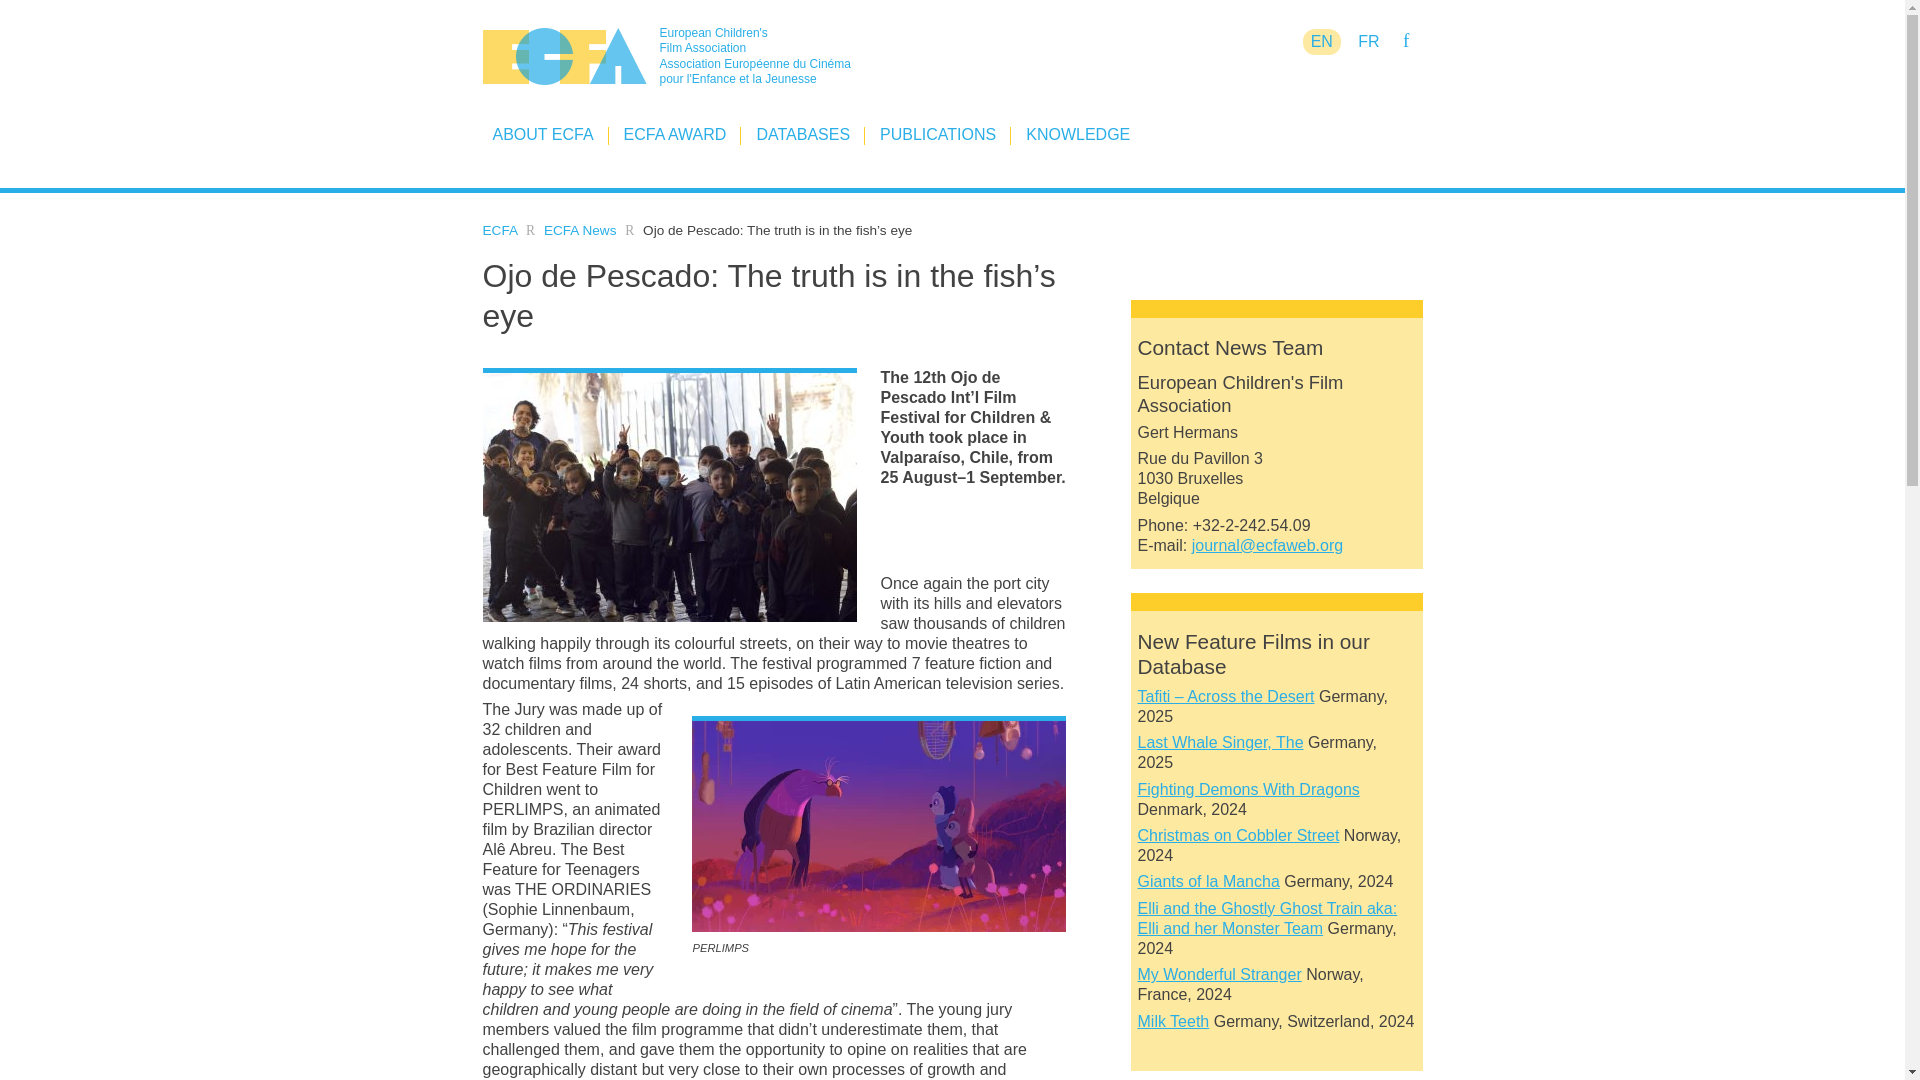 The image size is (1920, 1080). Describe the element at coordinates (1239, 835) in the screenshot. I see `Click for further information!` at that location.